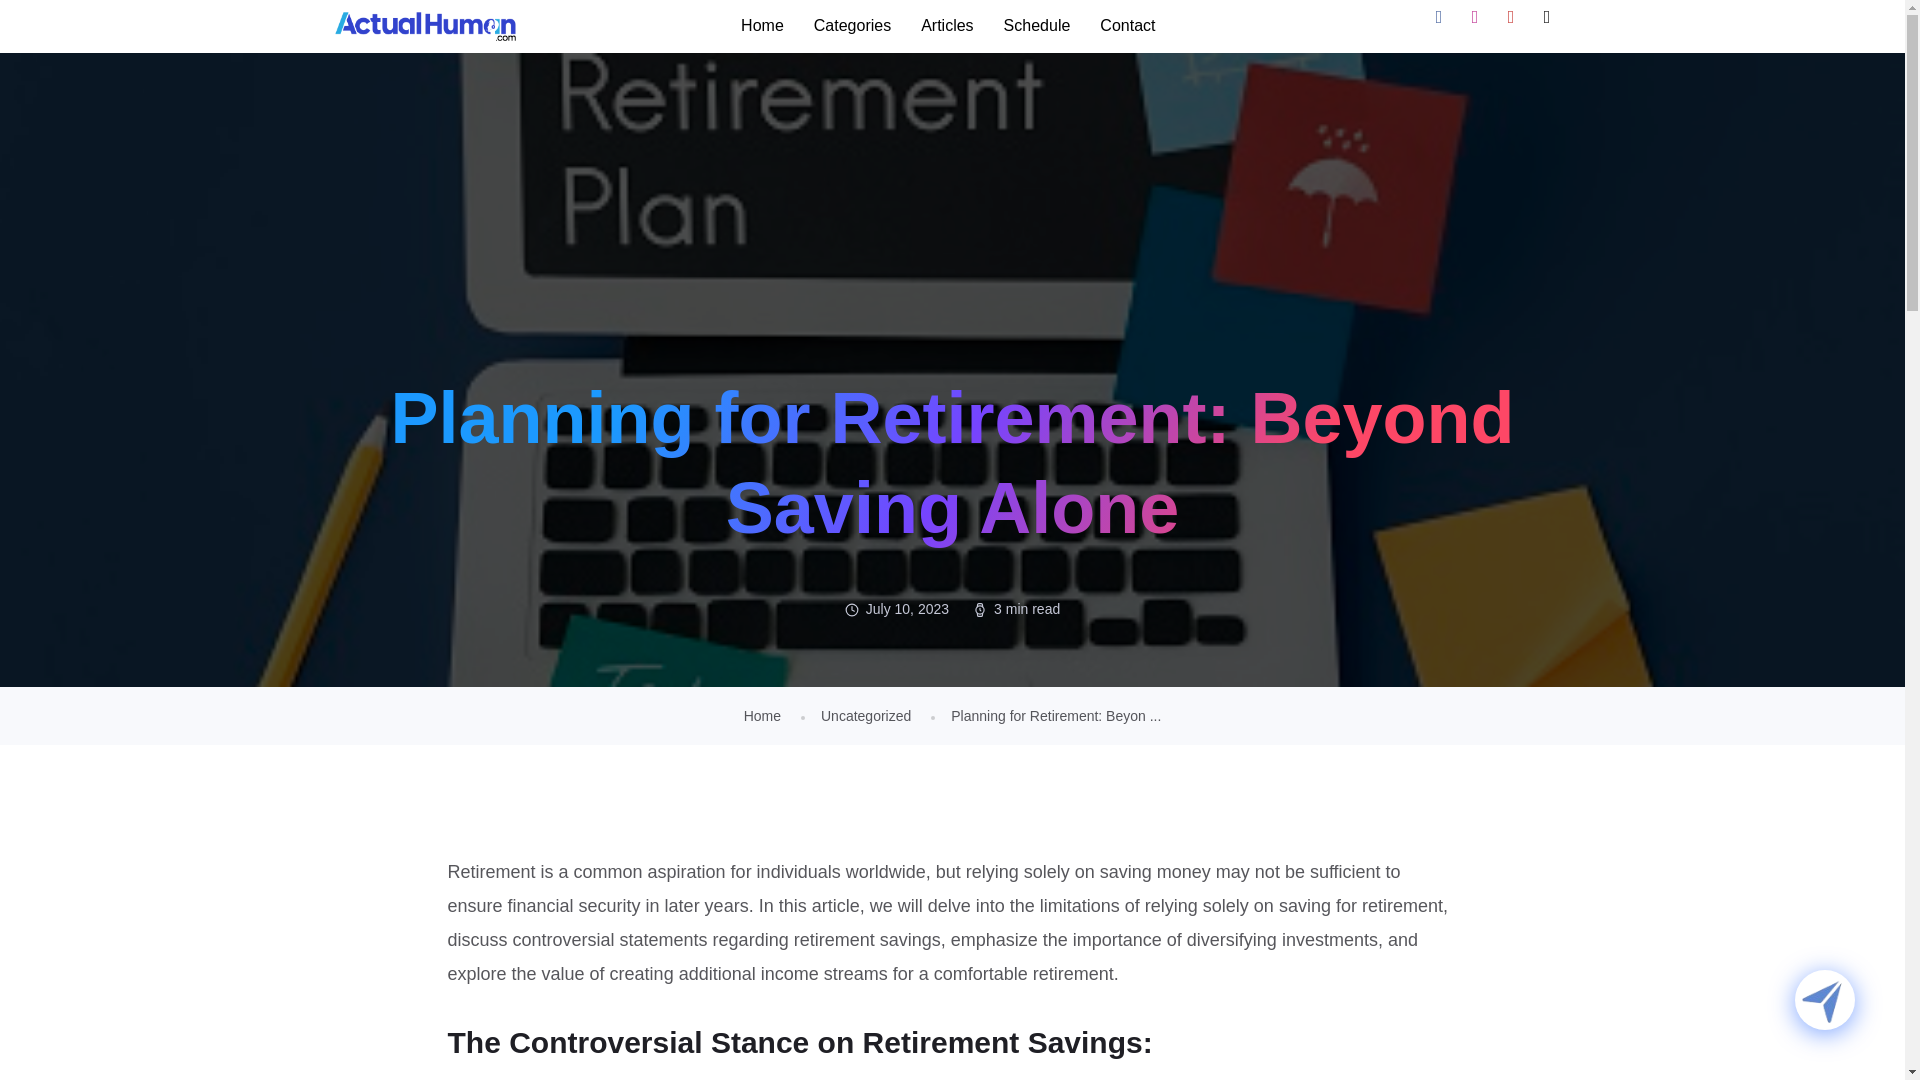 The width and height of the screenshot is (1920, 1080). I want to click on Schedule, so click(1037, 26).